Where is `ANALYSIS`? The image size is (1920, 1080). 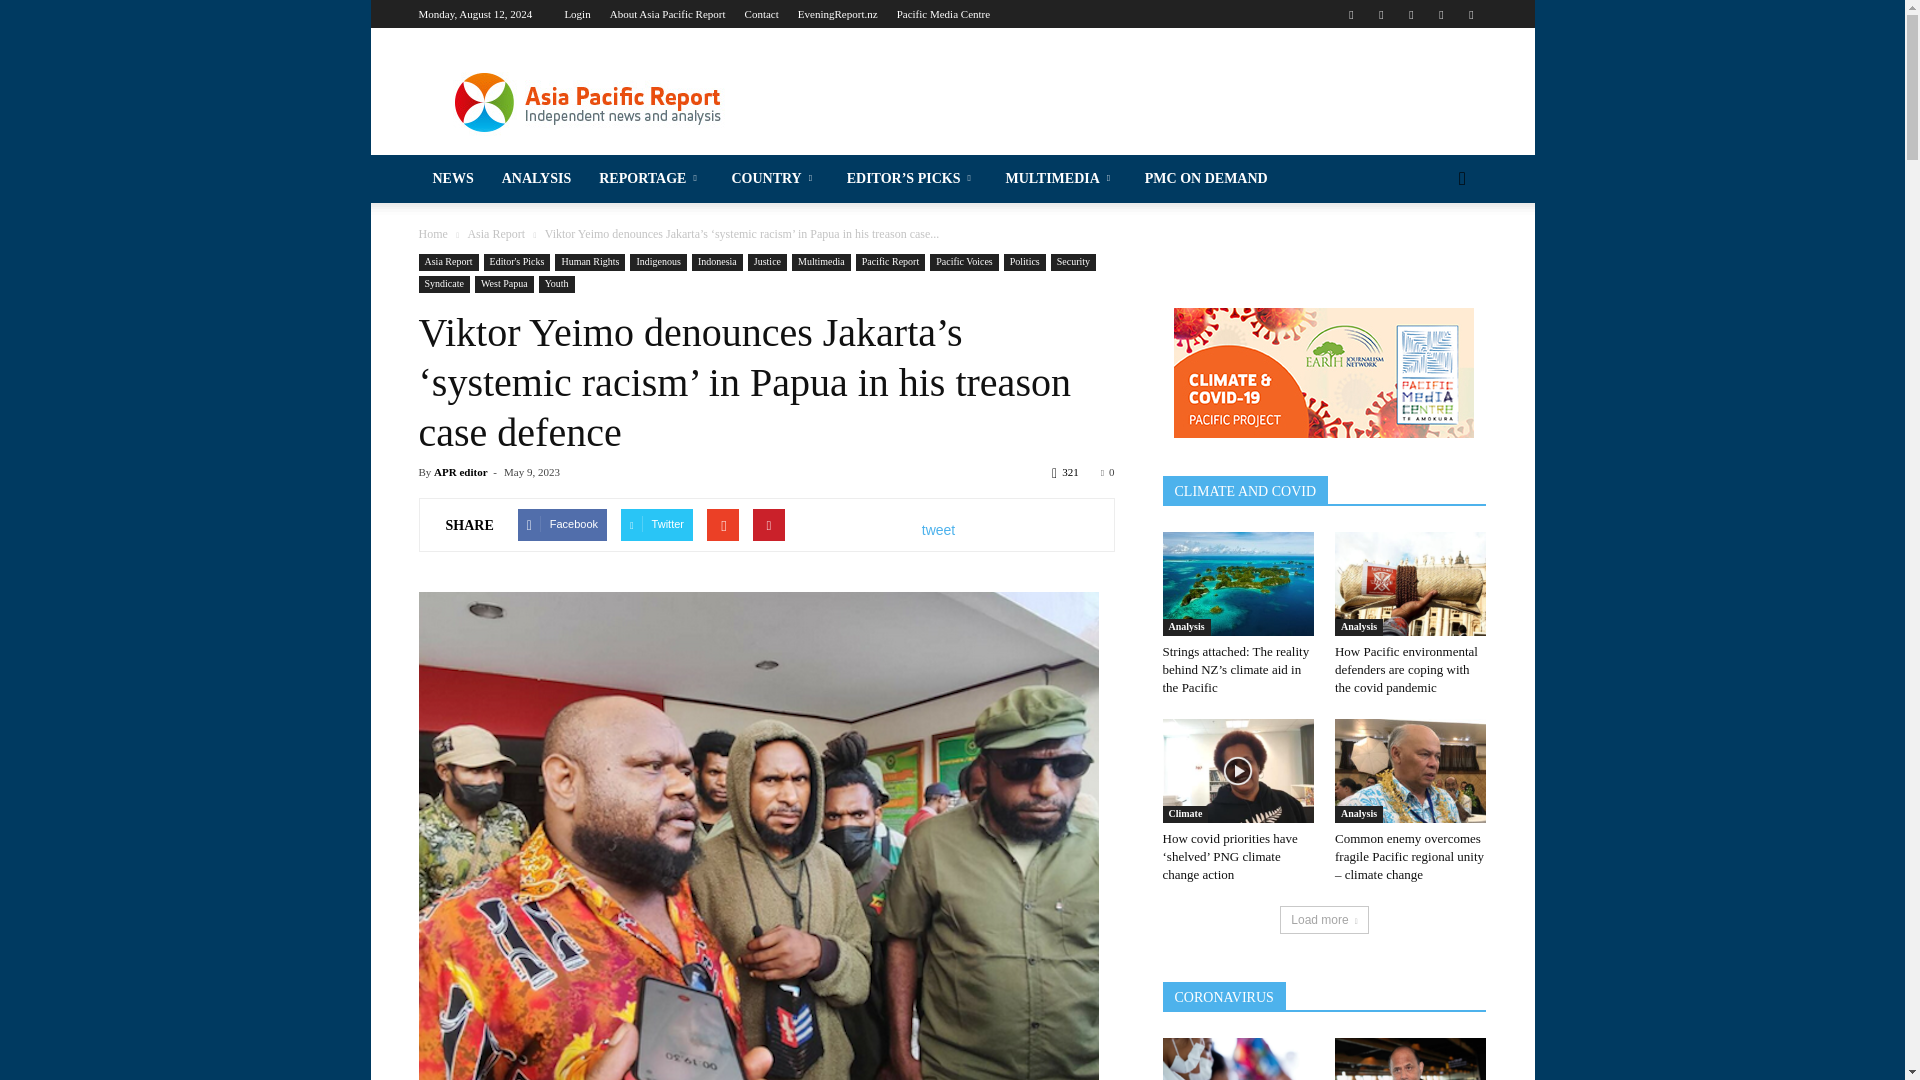
ANALYSIS is located at coordinates (185, 121).